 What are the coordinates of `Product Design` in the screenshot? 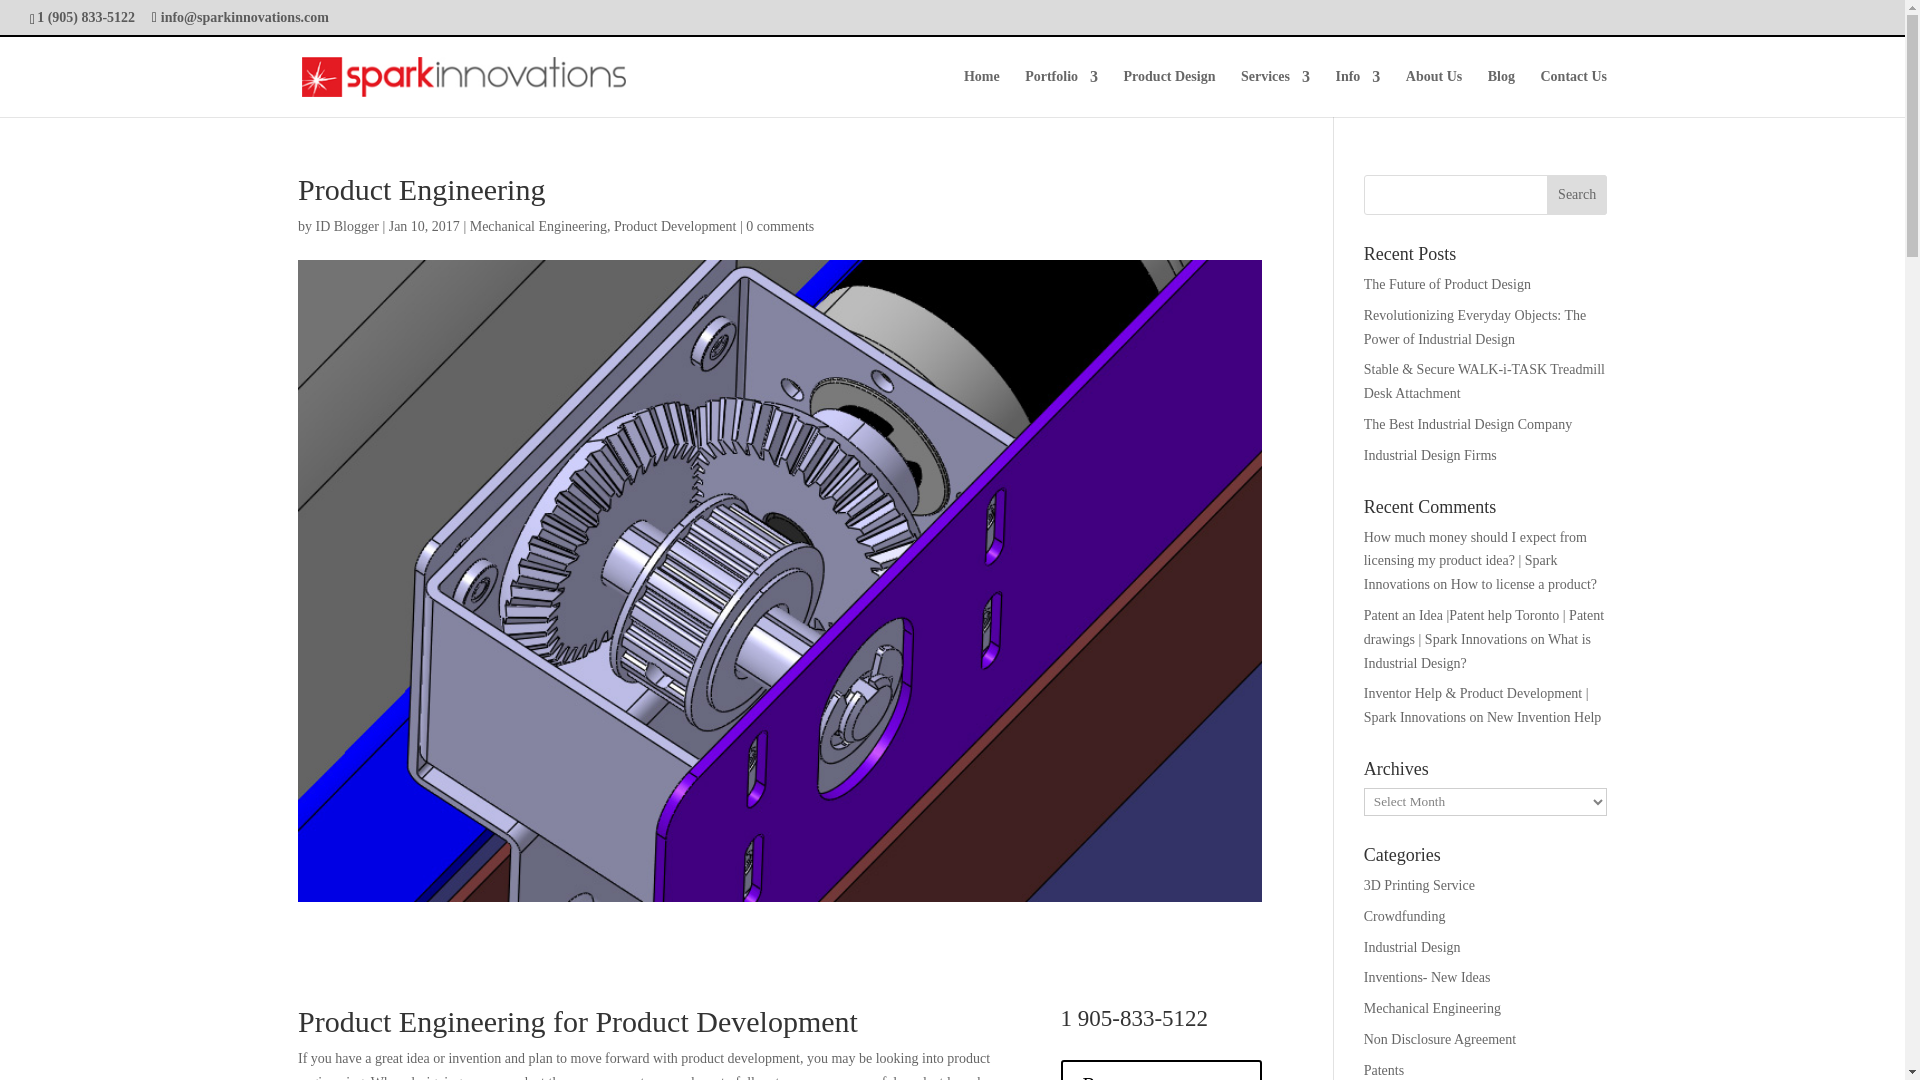 It's located at (1169, 93).